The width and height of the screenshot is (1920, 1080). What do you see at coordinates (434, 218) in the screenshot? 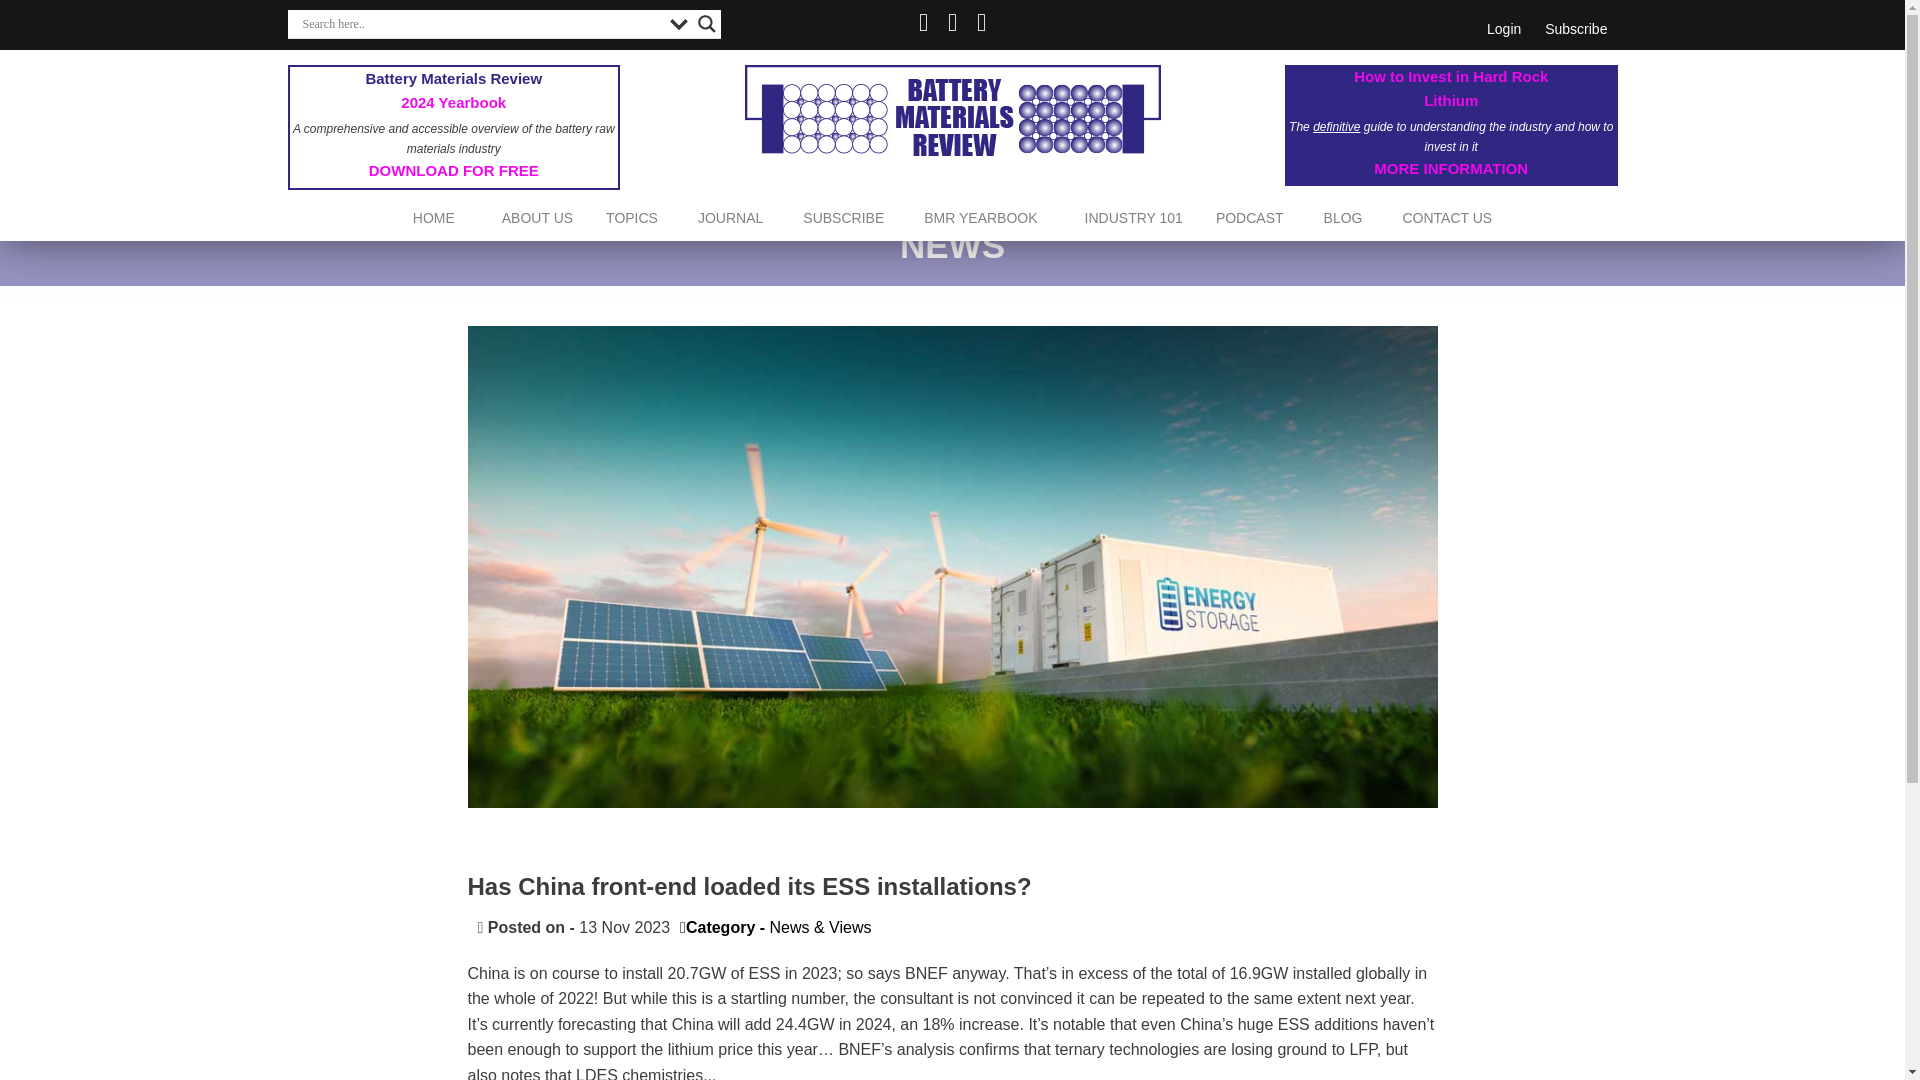
I see `HOME` at bounding box center [434, 218].